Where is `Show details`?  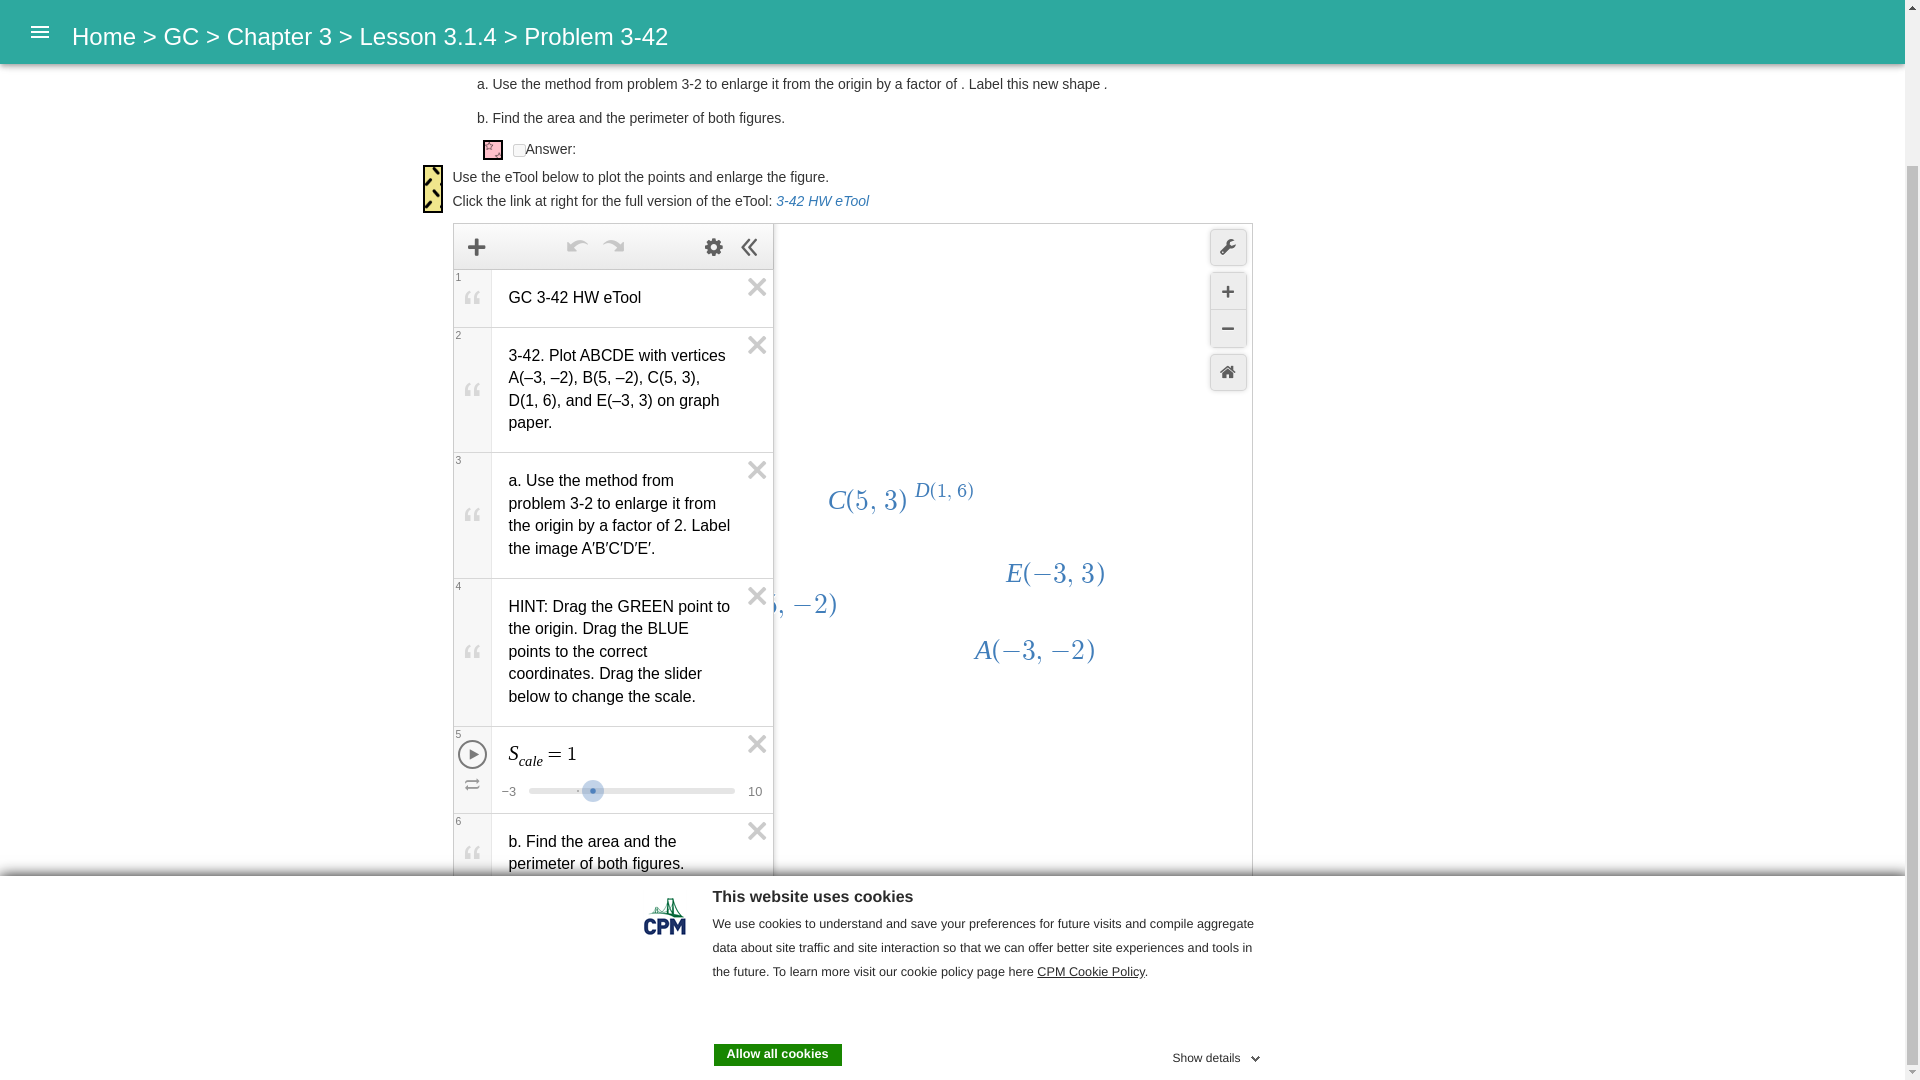
Show details is located at coordinates (1217, 872).